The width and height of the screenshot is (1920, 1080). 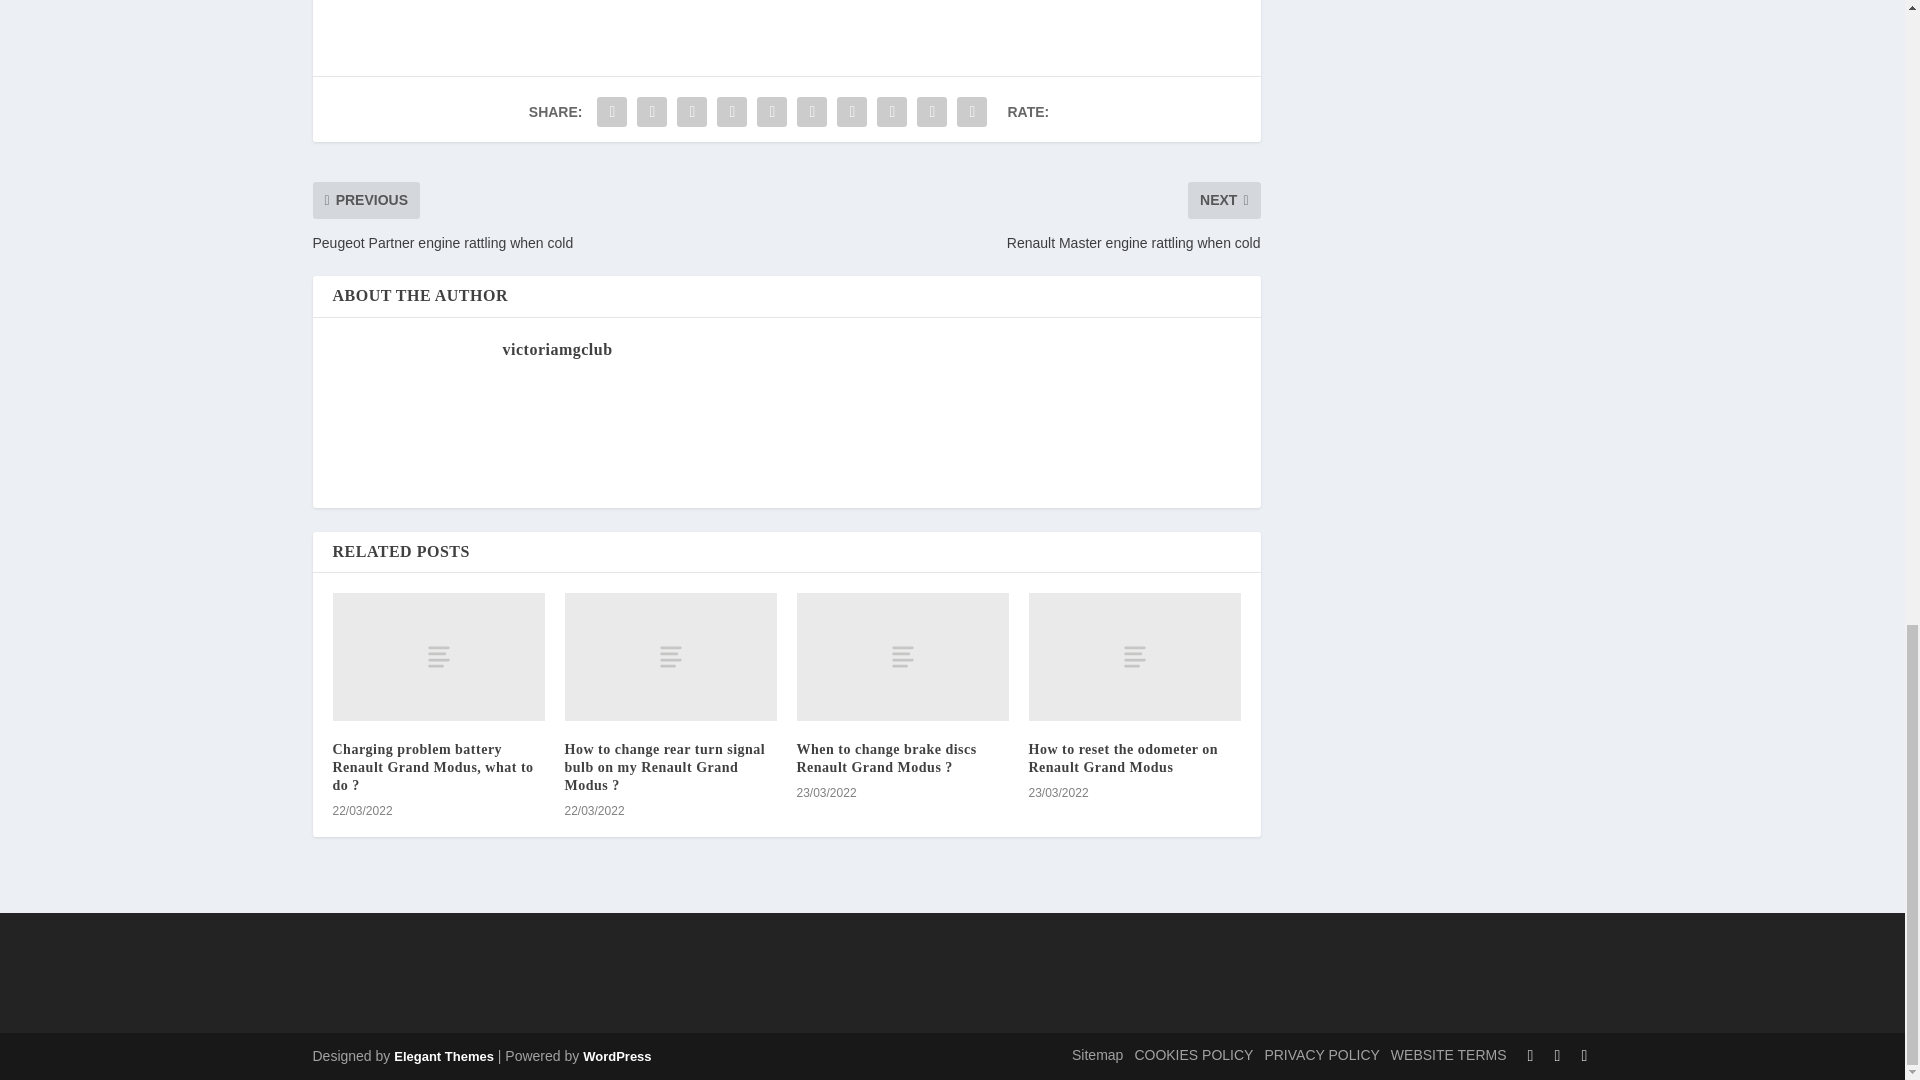 I want to click on Elegant Themes, so click(x=443, y=1056).